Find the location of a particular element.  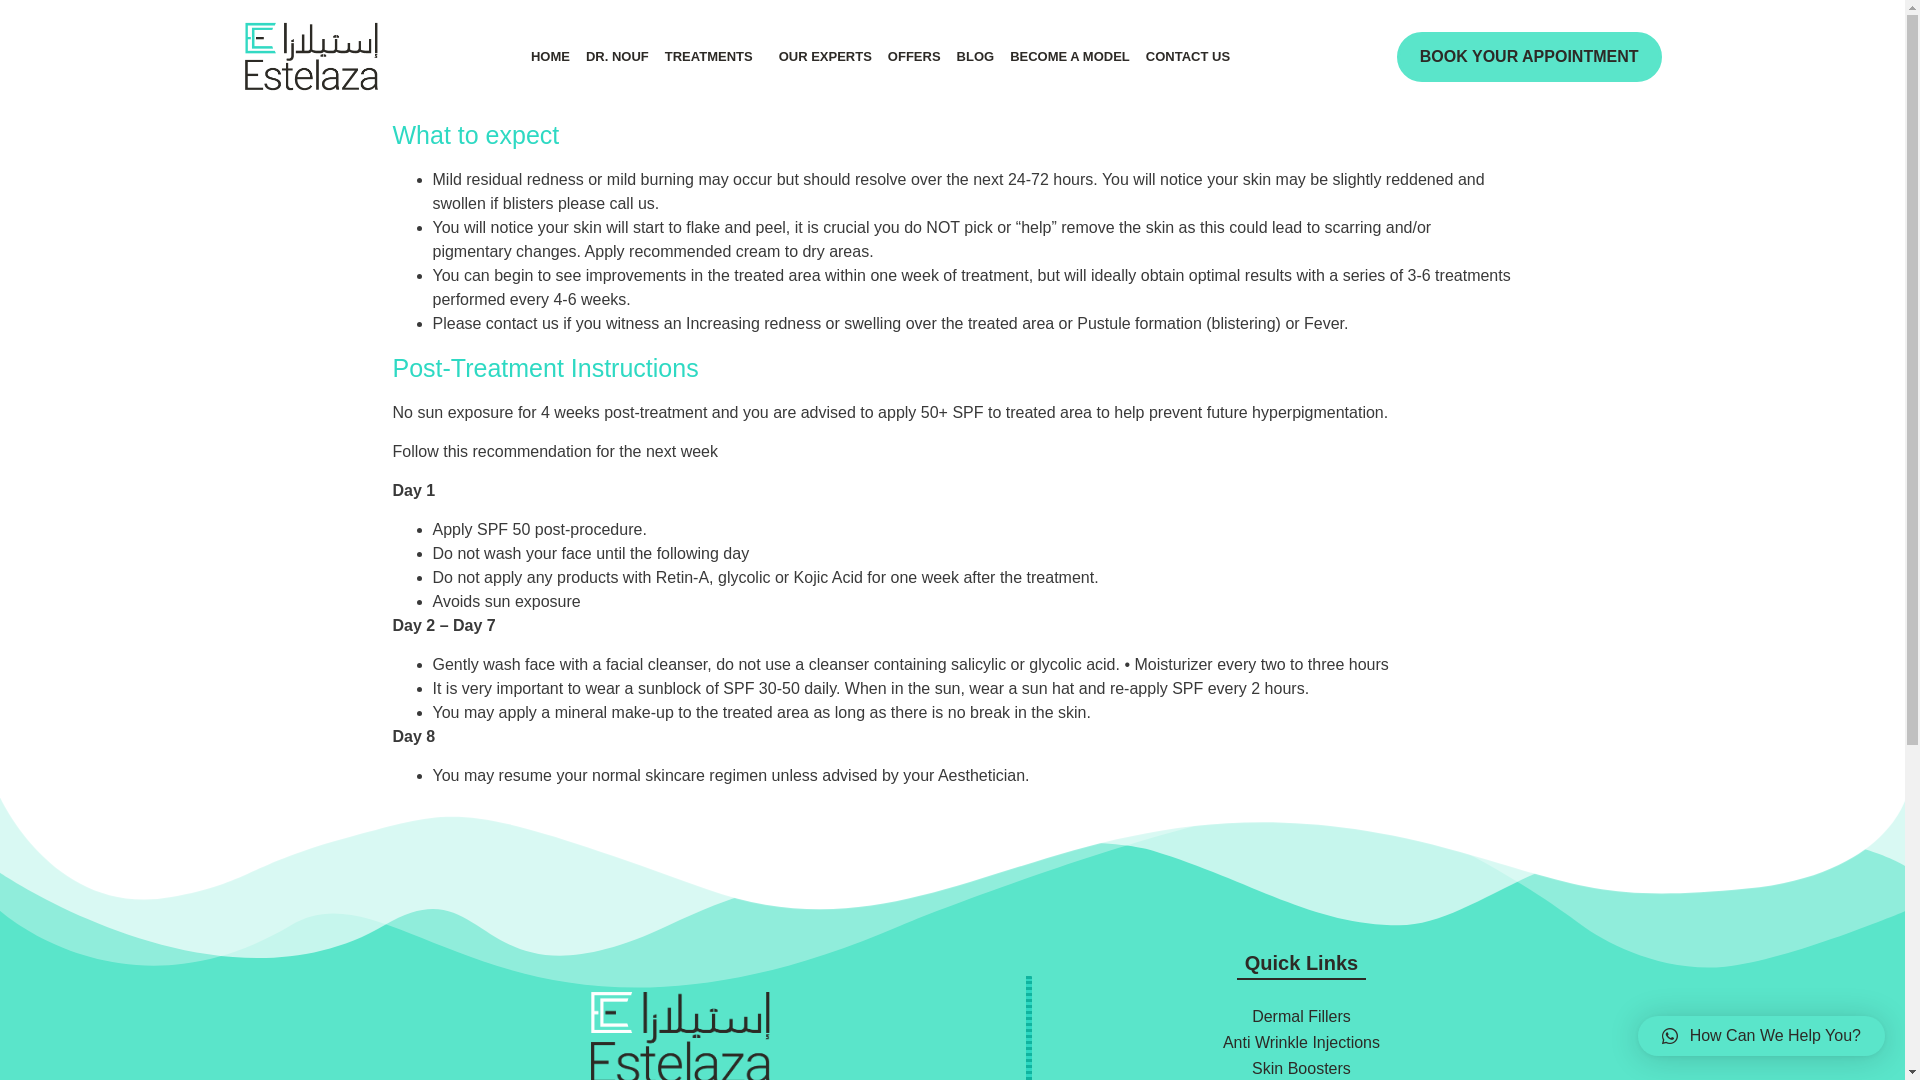

BLOG is located at coordinates (975, 56).